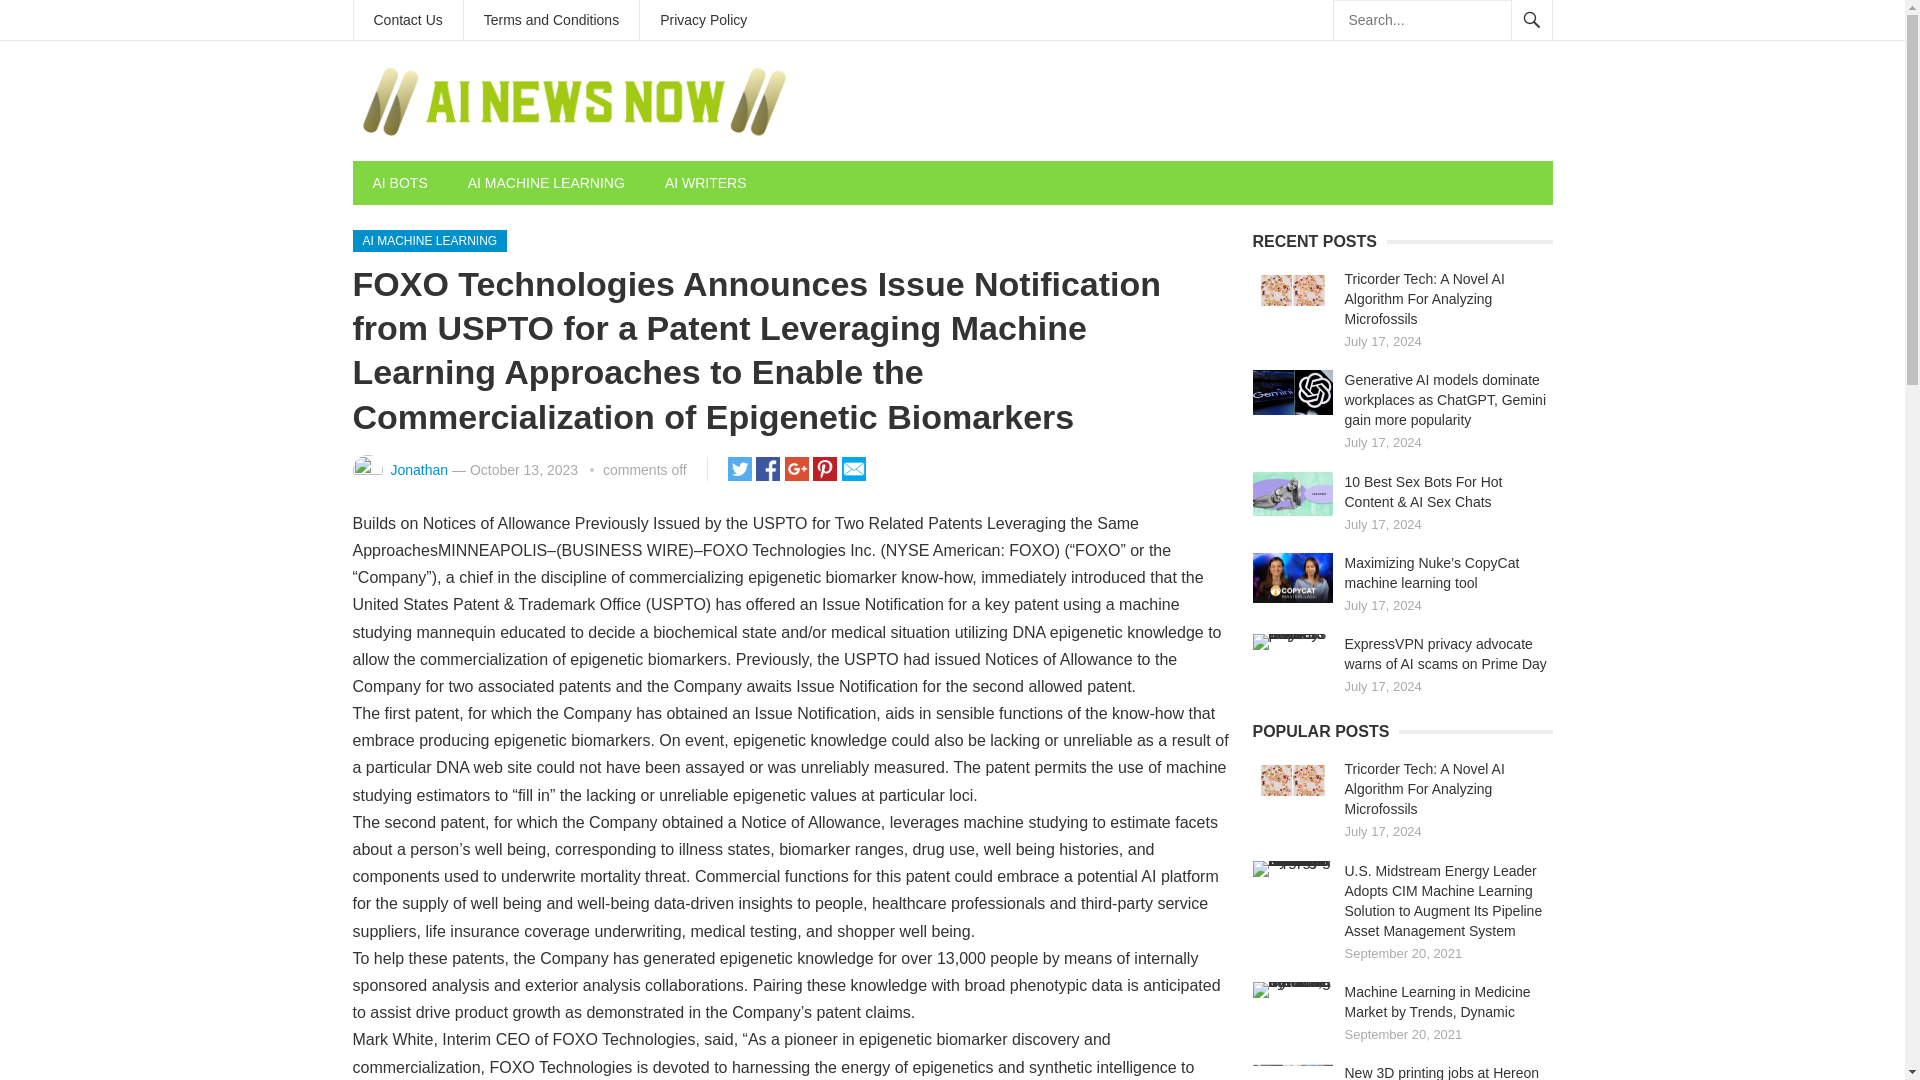 The width and height of the screenshot is (1920, 1080). What do you see at coordinates (1292, 989) in the screenshot?
I see `Machine Learning in Medicine Market by Trends, Dynamic` at bounding box center [1292, 989].